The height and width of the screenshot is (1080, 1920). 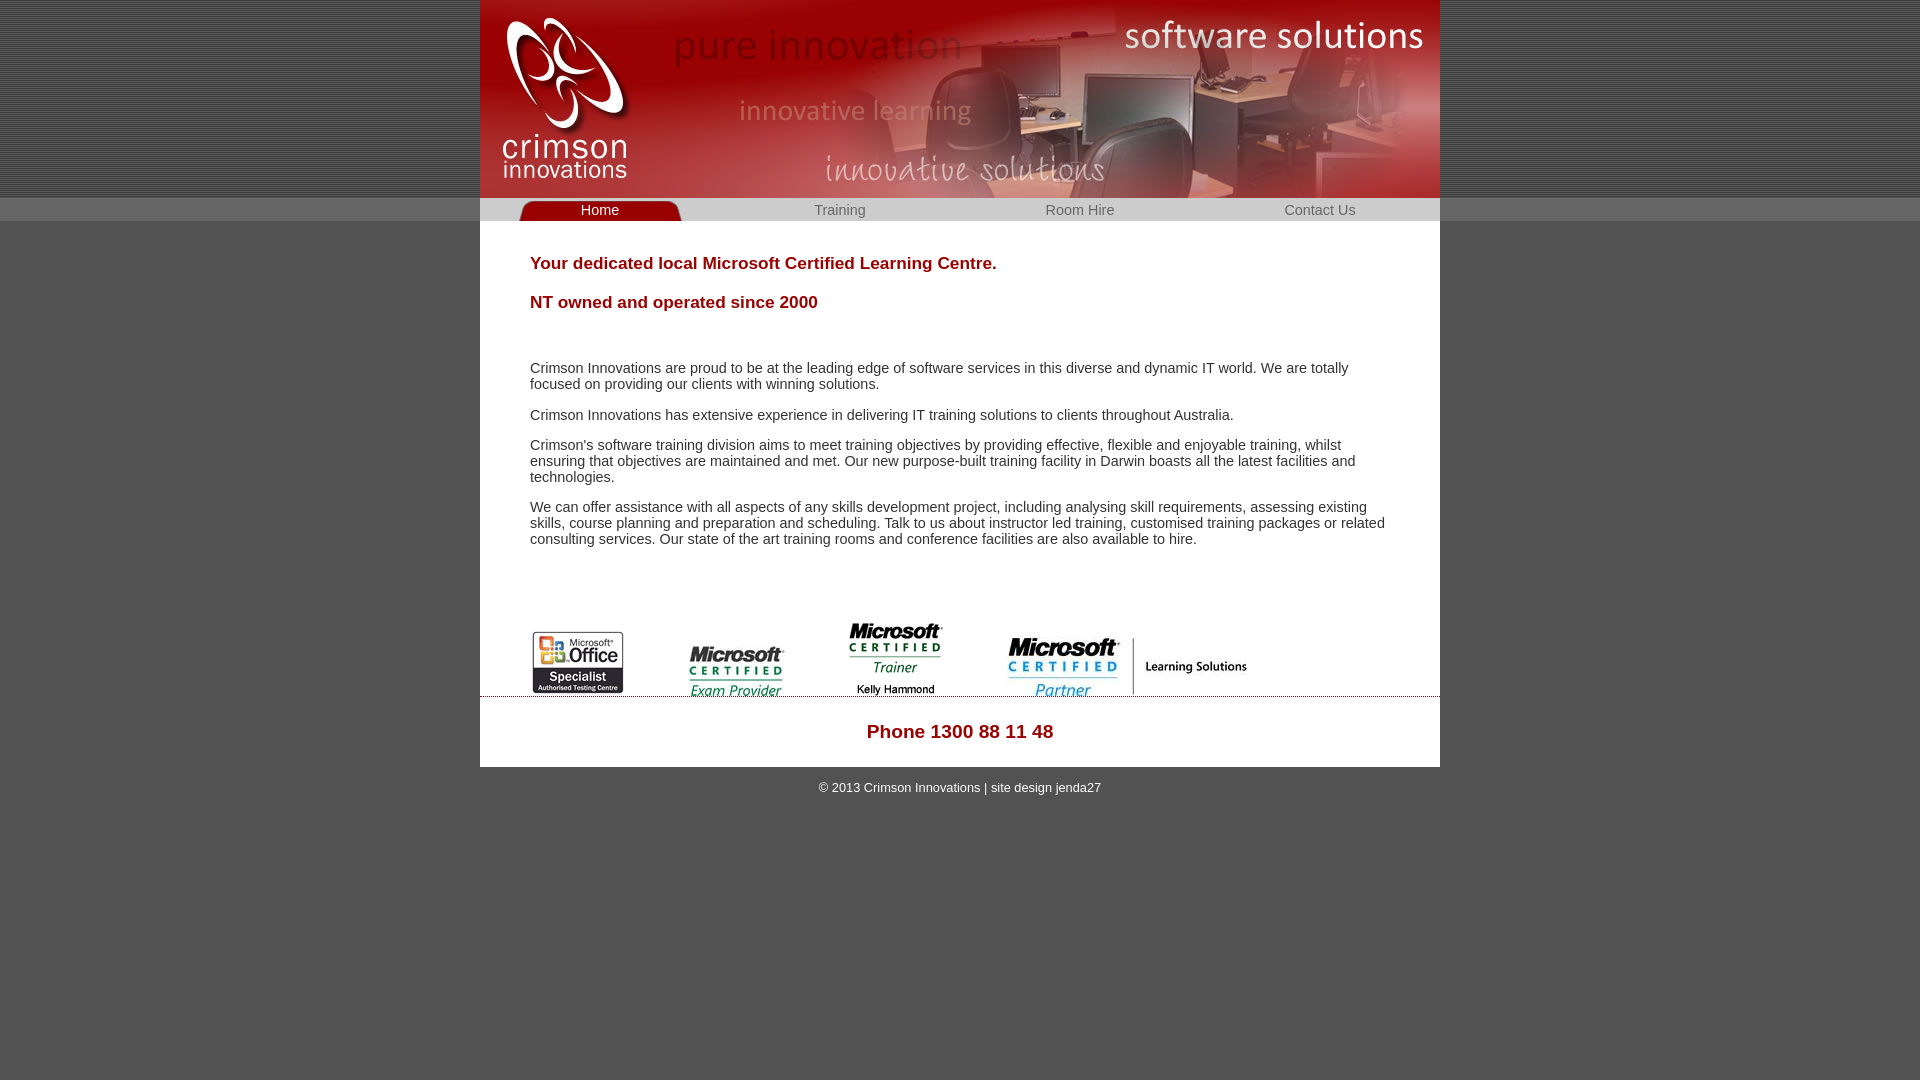 What do you see at coordinates (1320, 210) in the screenshot?
I see `Contact Us` at bounding box center [1320, 210].